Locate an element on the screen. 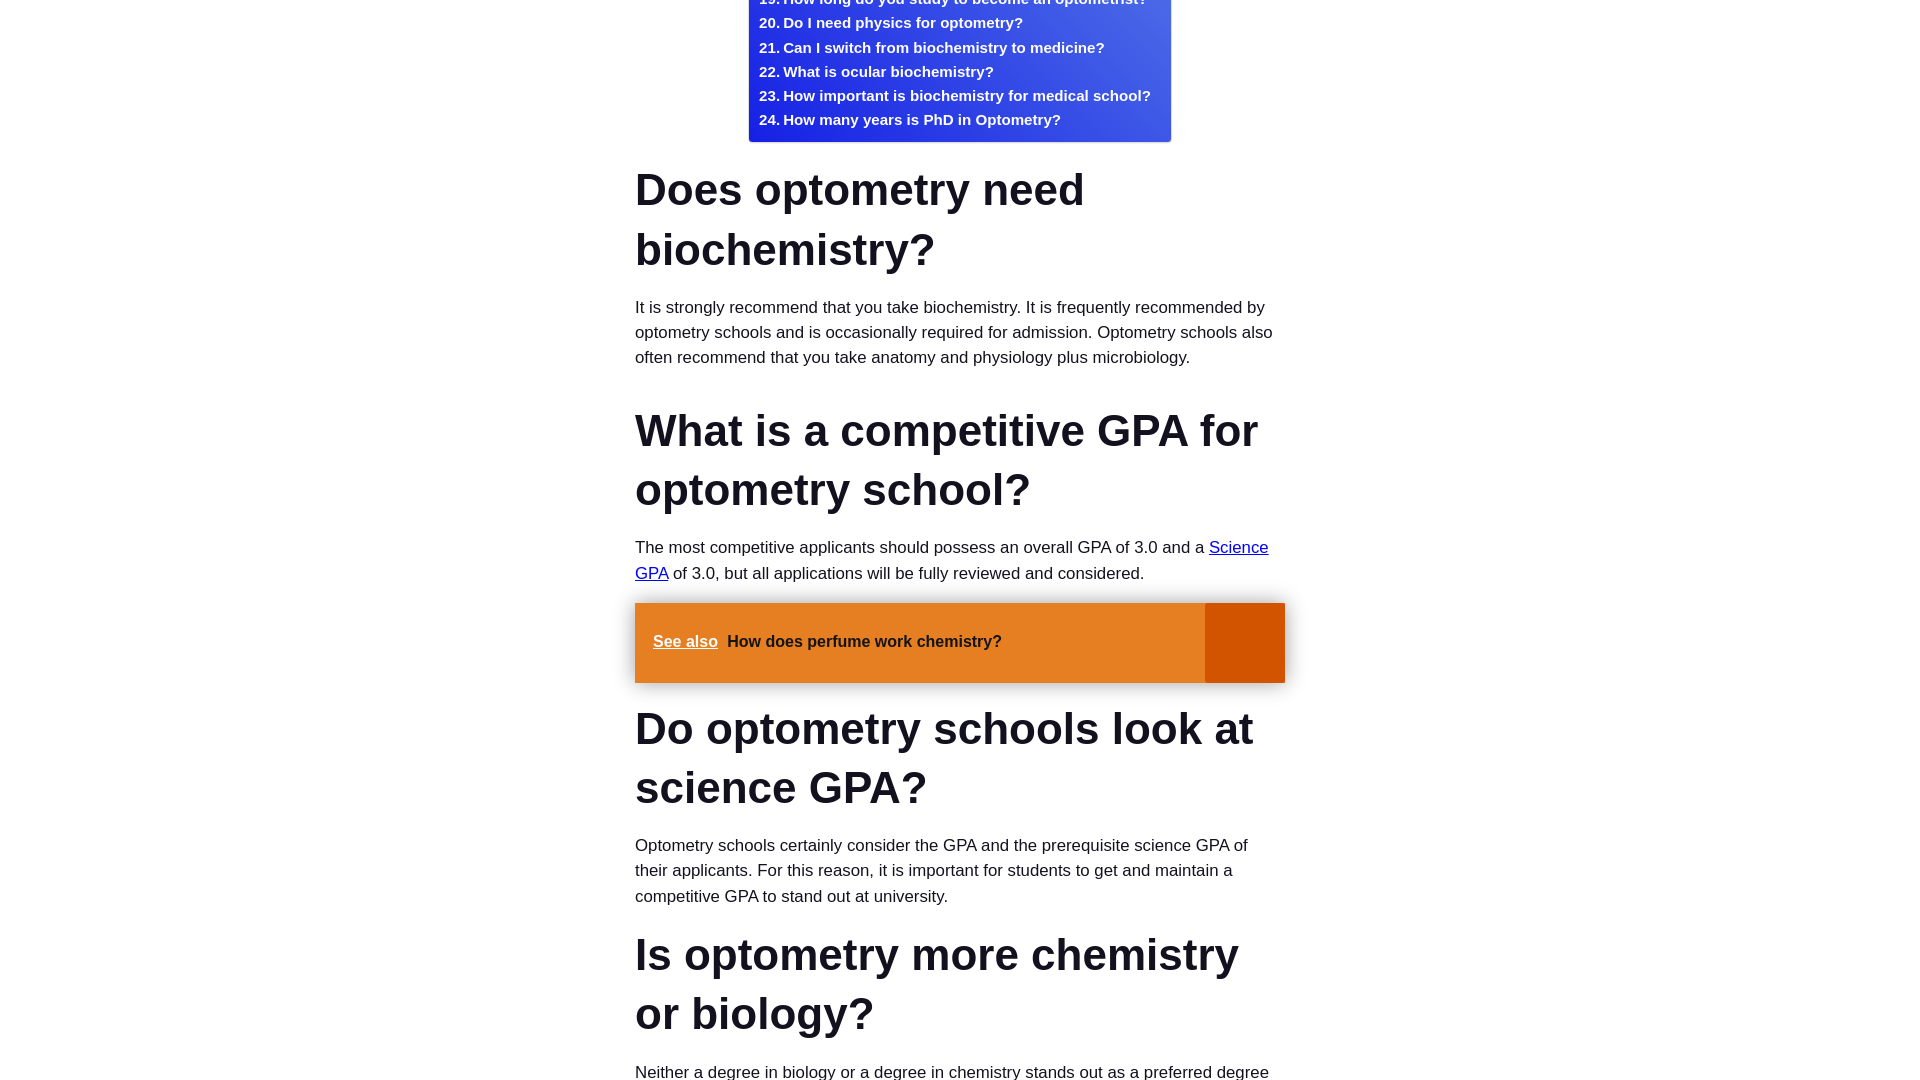  What is ocular biochemistry? is located at coordinates (876, 72).